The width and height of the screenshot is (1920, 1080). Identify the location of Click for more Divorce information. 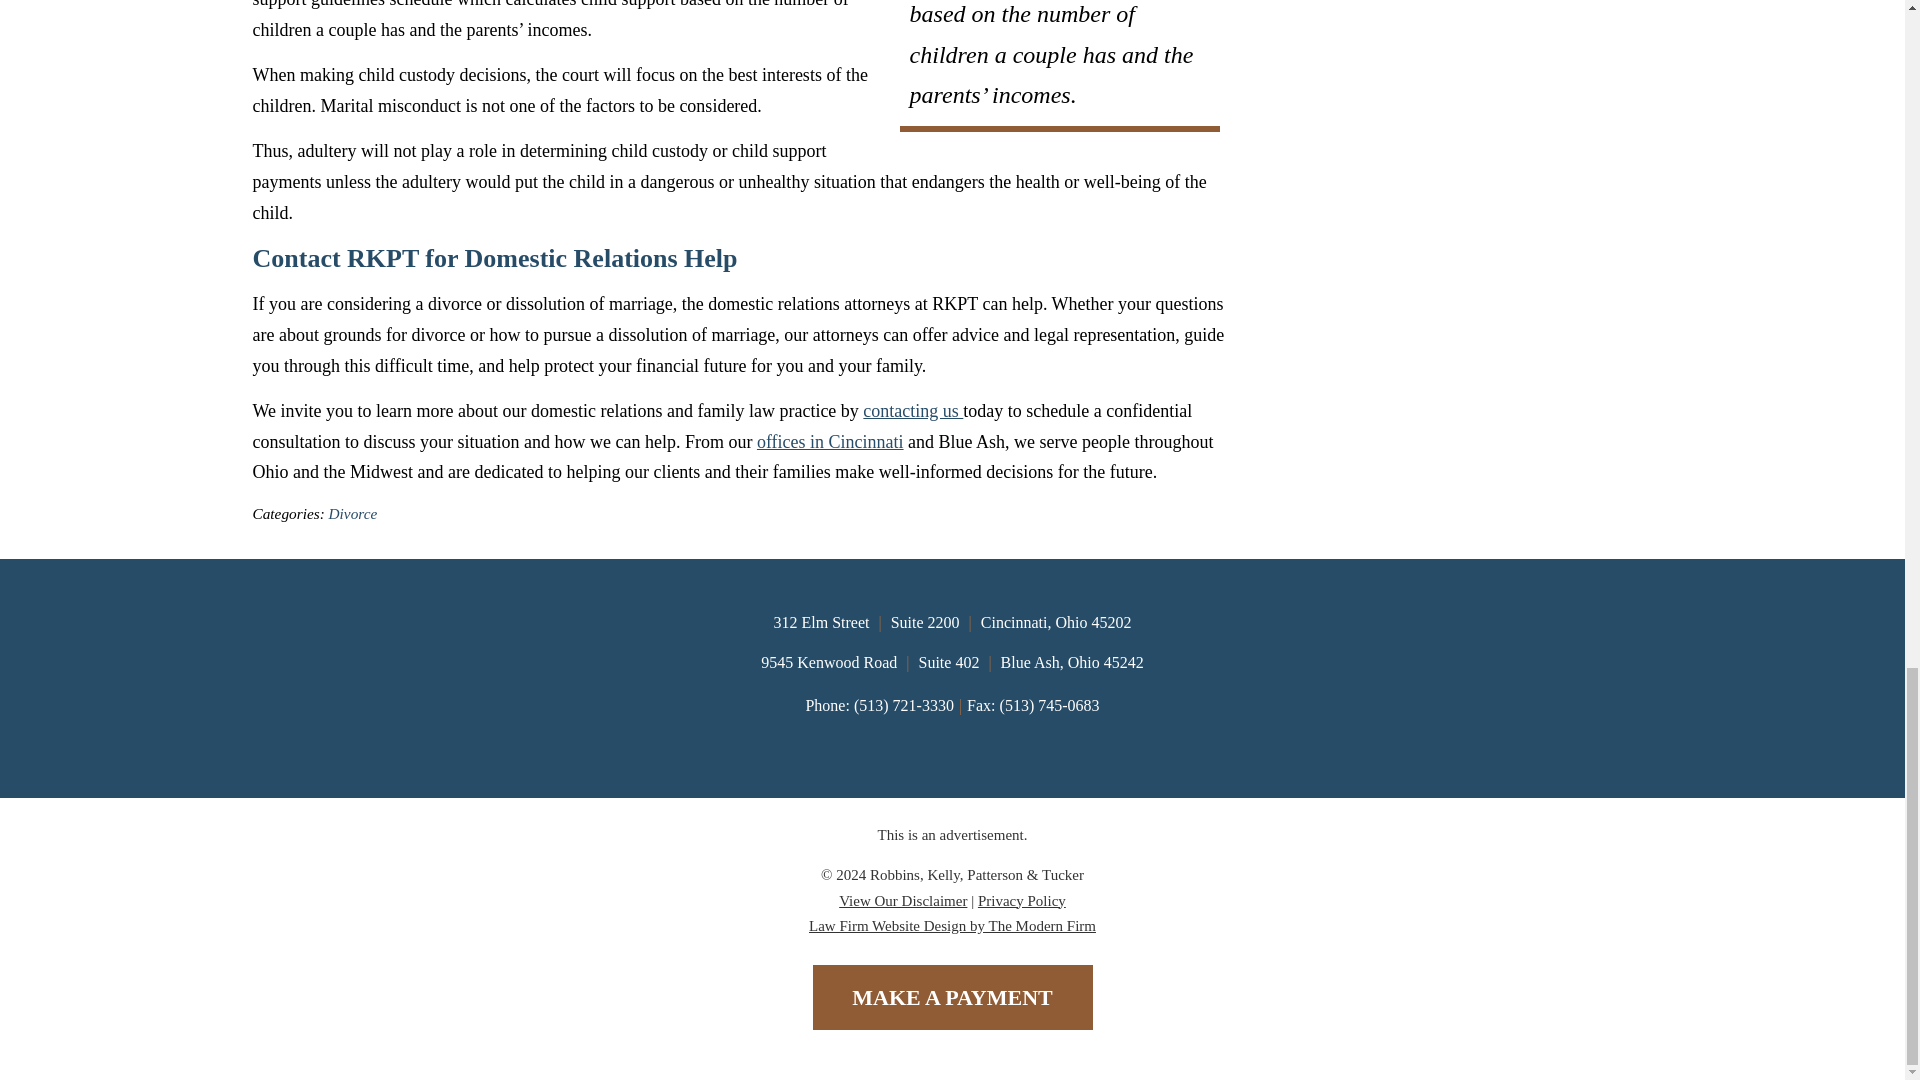
(353, 513).